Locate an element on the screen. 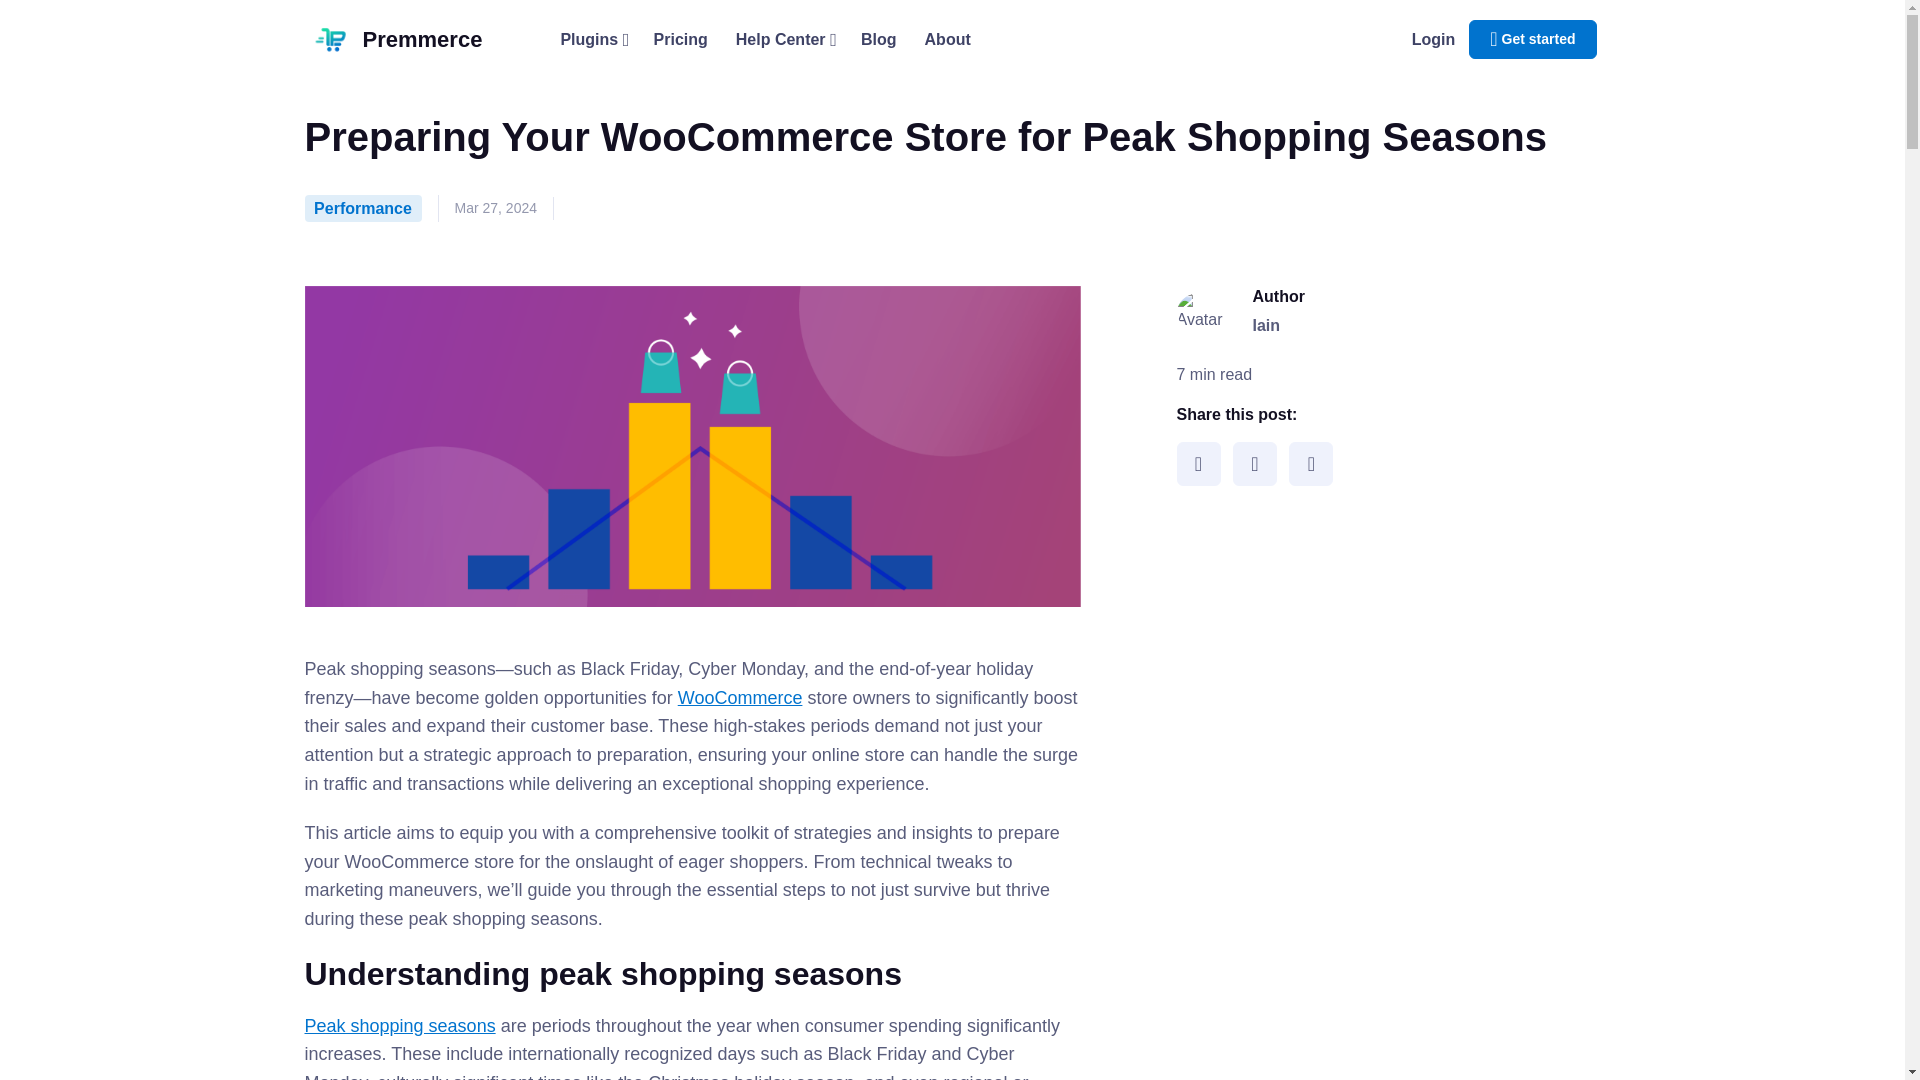  Performance is located at coordinates (363, 208).